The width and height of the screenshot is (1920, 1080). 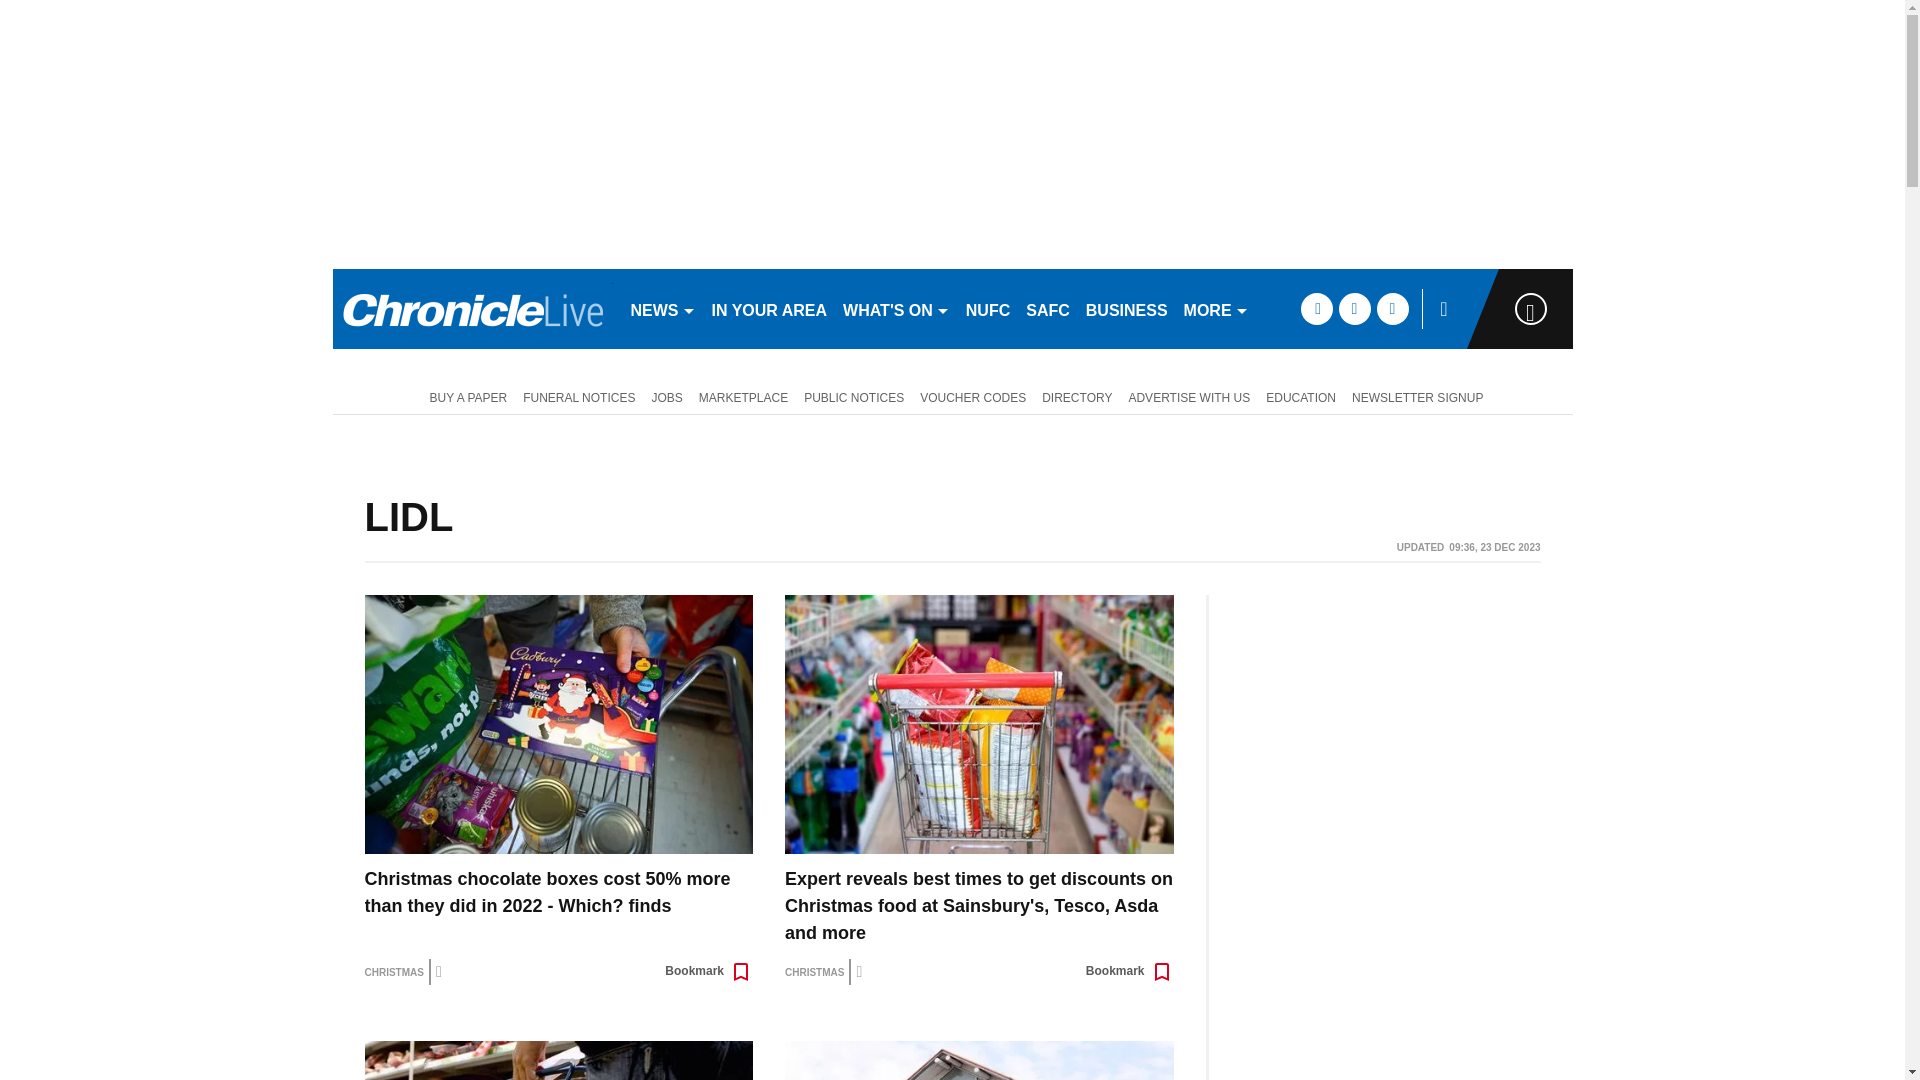 I want to click on NEWS, so click(x=662, y=308).